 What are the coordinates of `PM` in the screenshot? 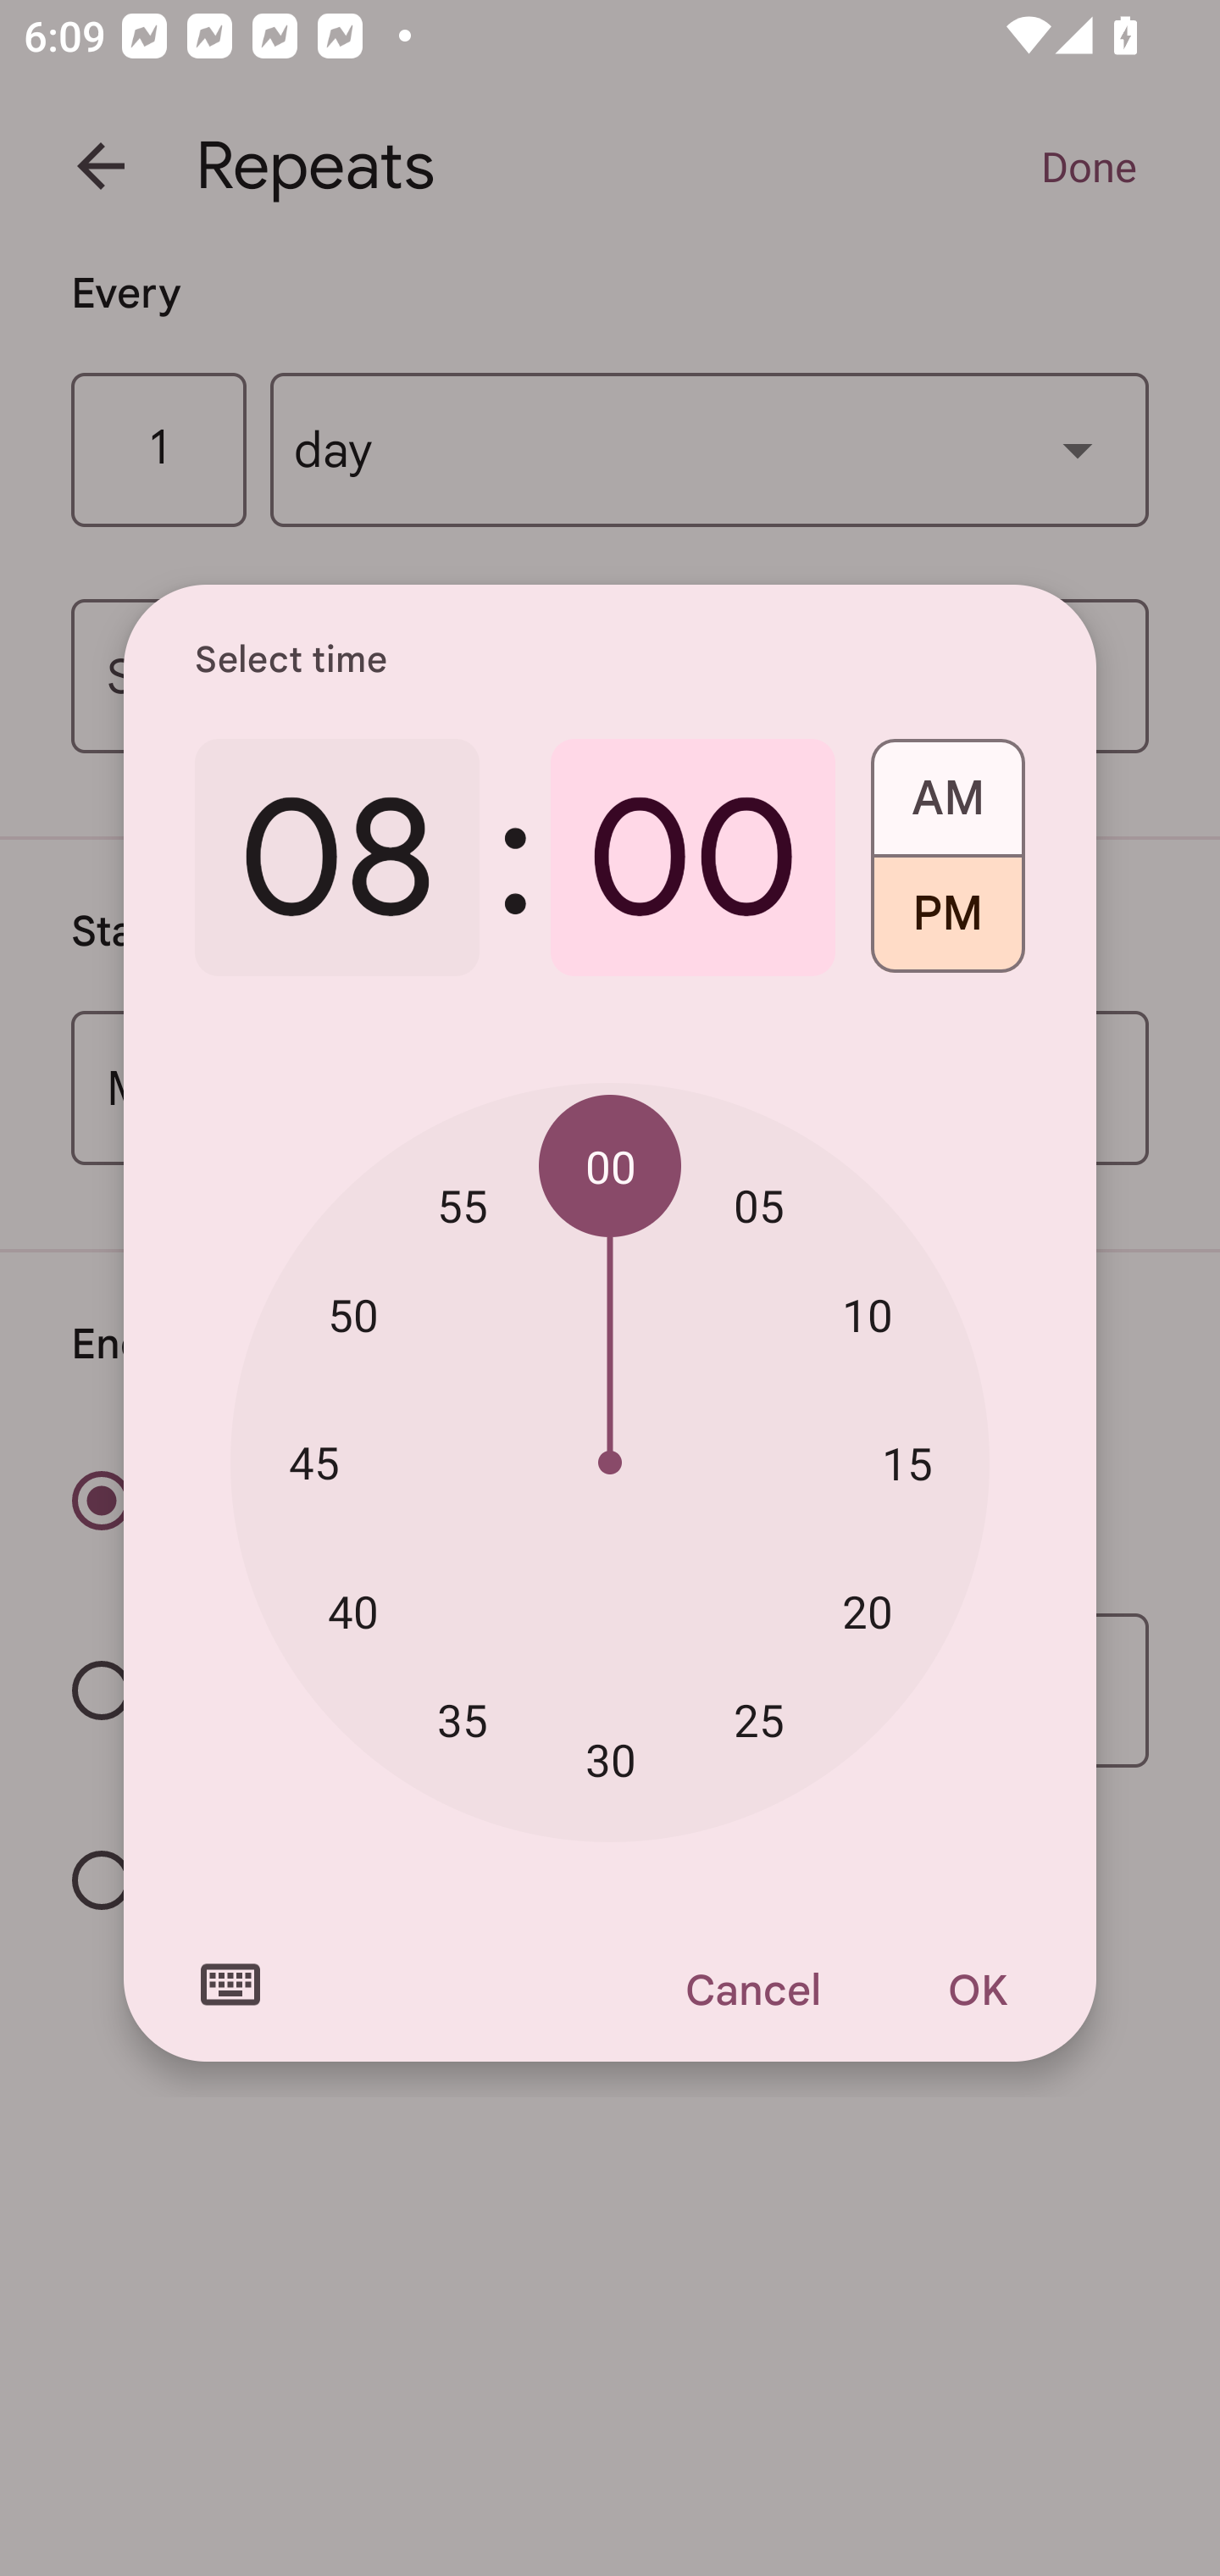 It's located at (947, 925).